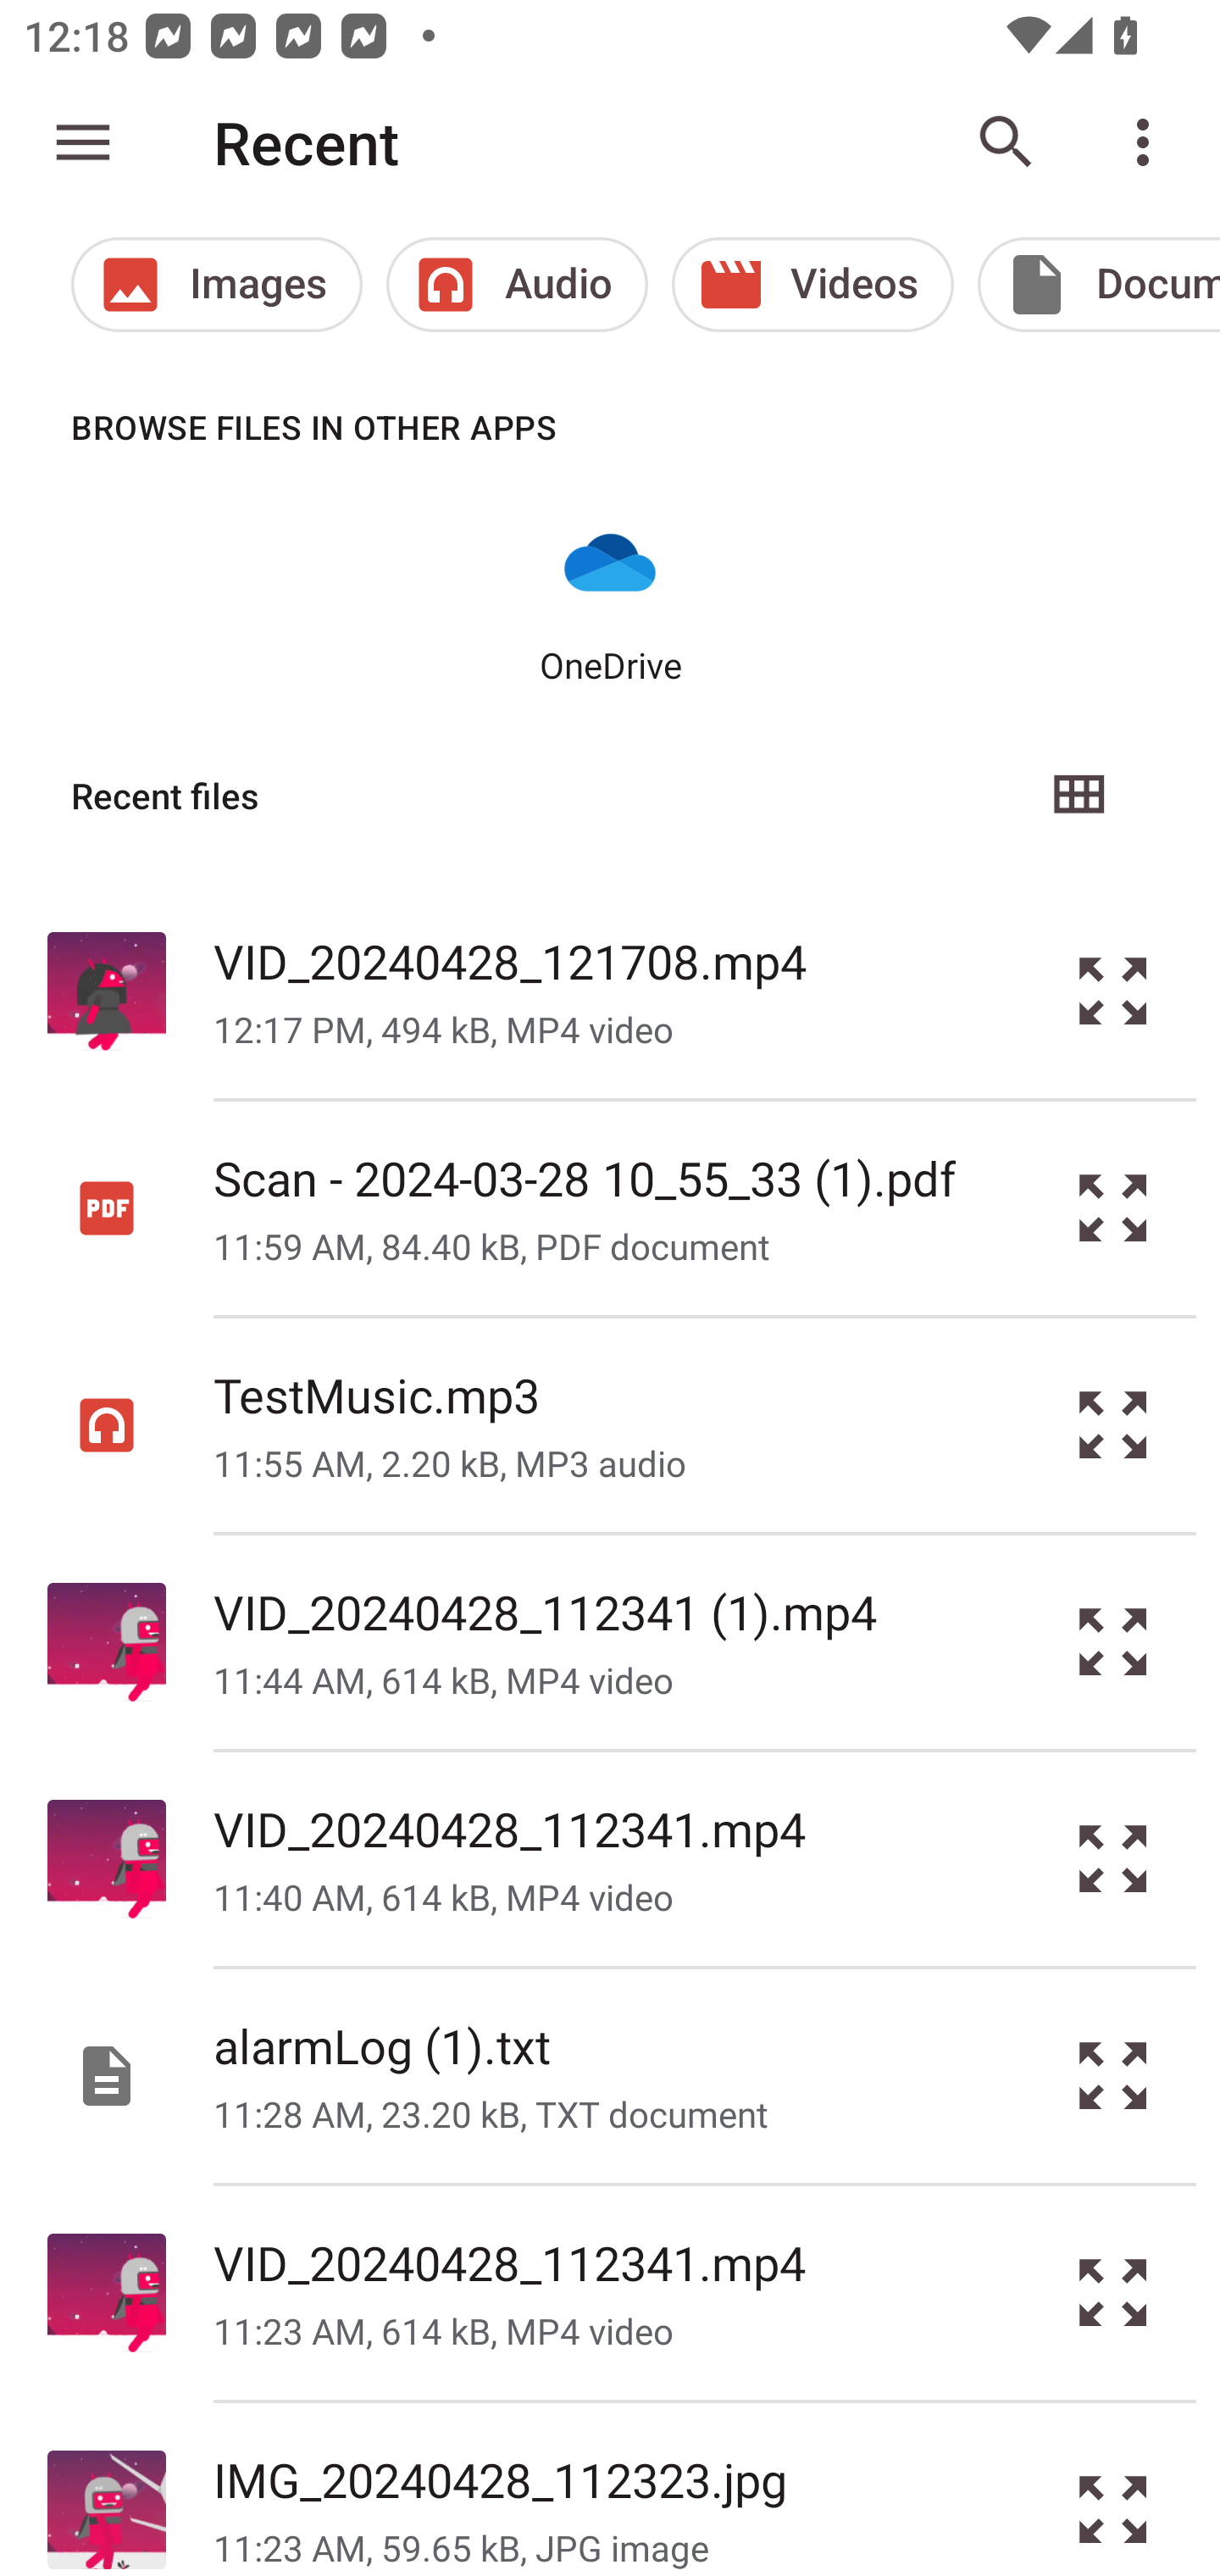 The image size is (1220, 2576). Describe the element at coordinates (83, 142) in the screenshot. I see `Show roots` at that location.